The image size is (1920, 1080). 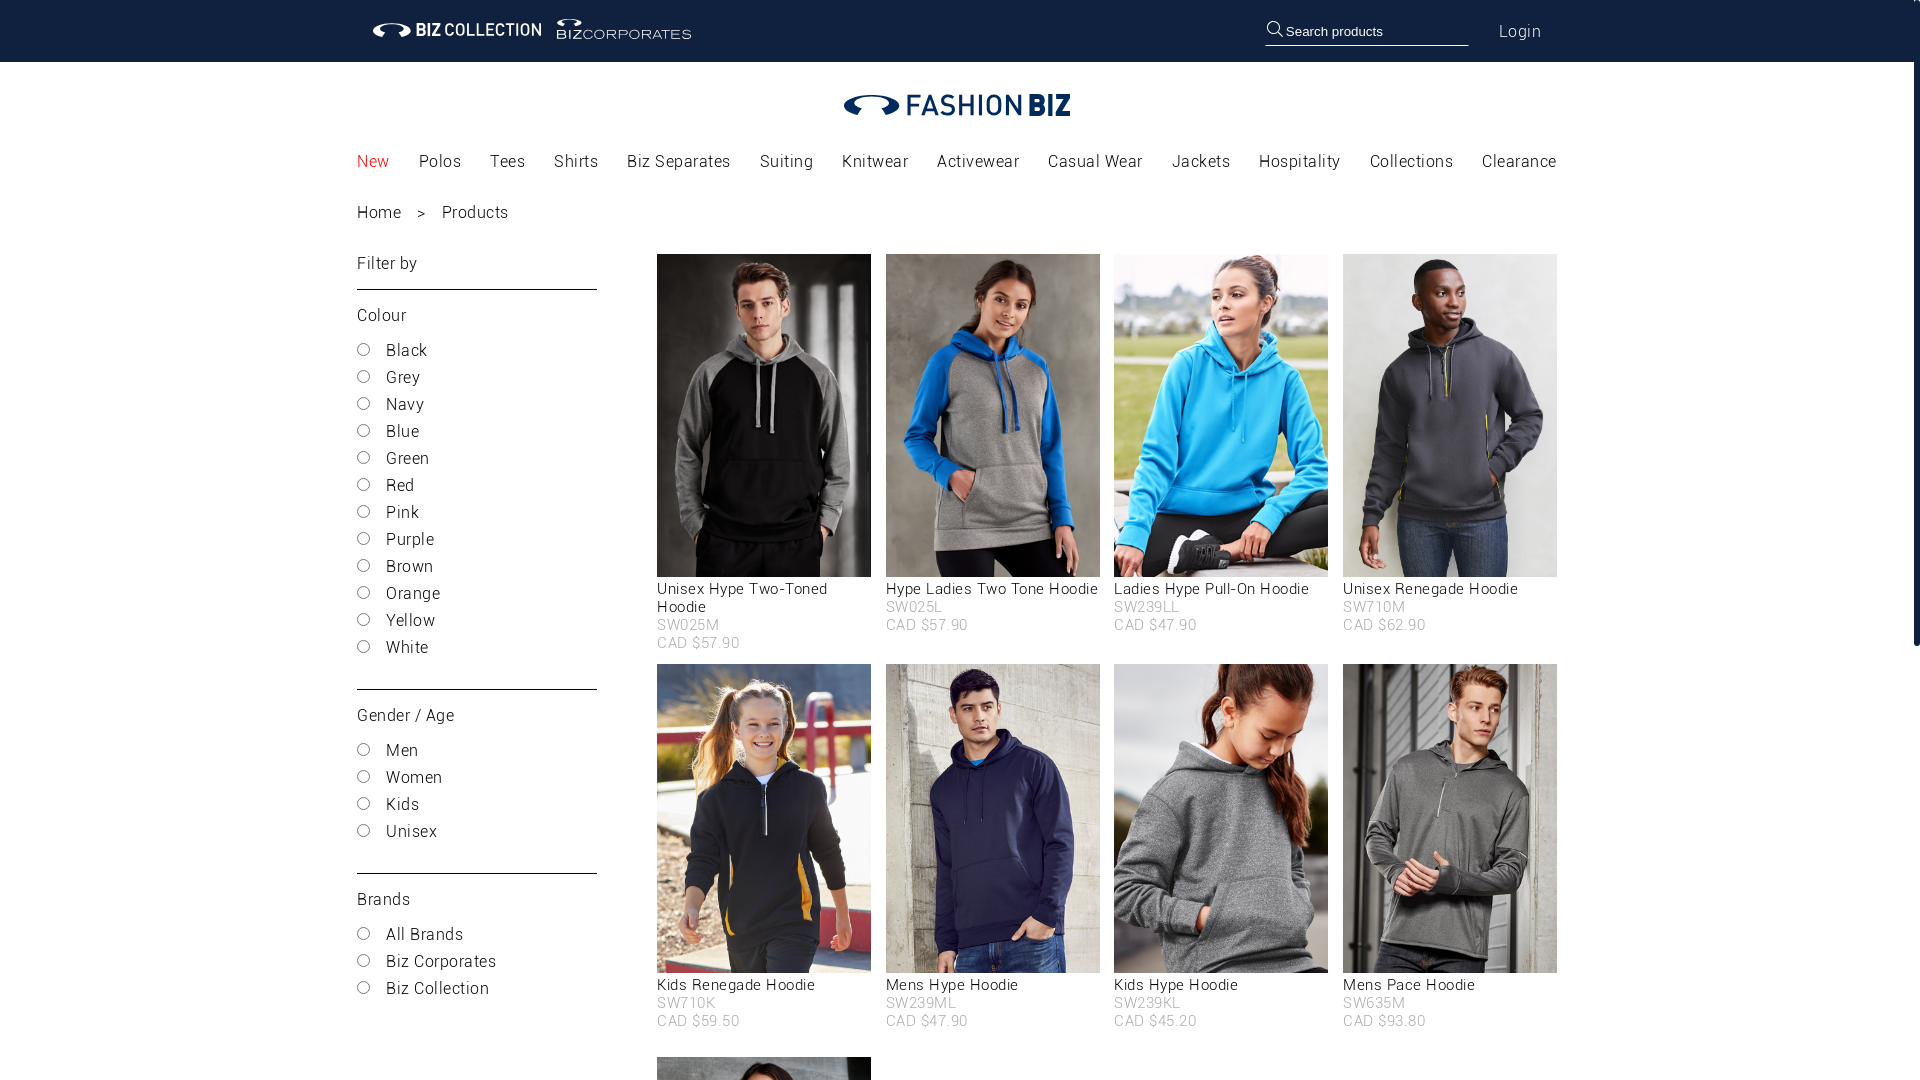 What do you see at coordinates (507, 162) in the screenshot?
I see `Tees` at bounding box center [507, 162].